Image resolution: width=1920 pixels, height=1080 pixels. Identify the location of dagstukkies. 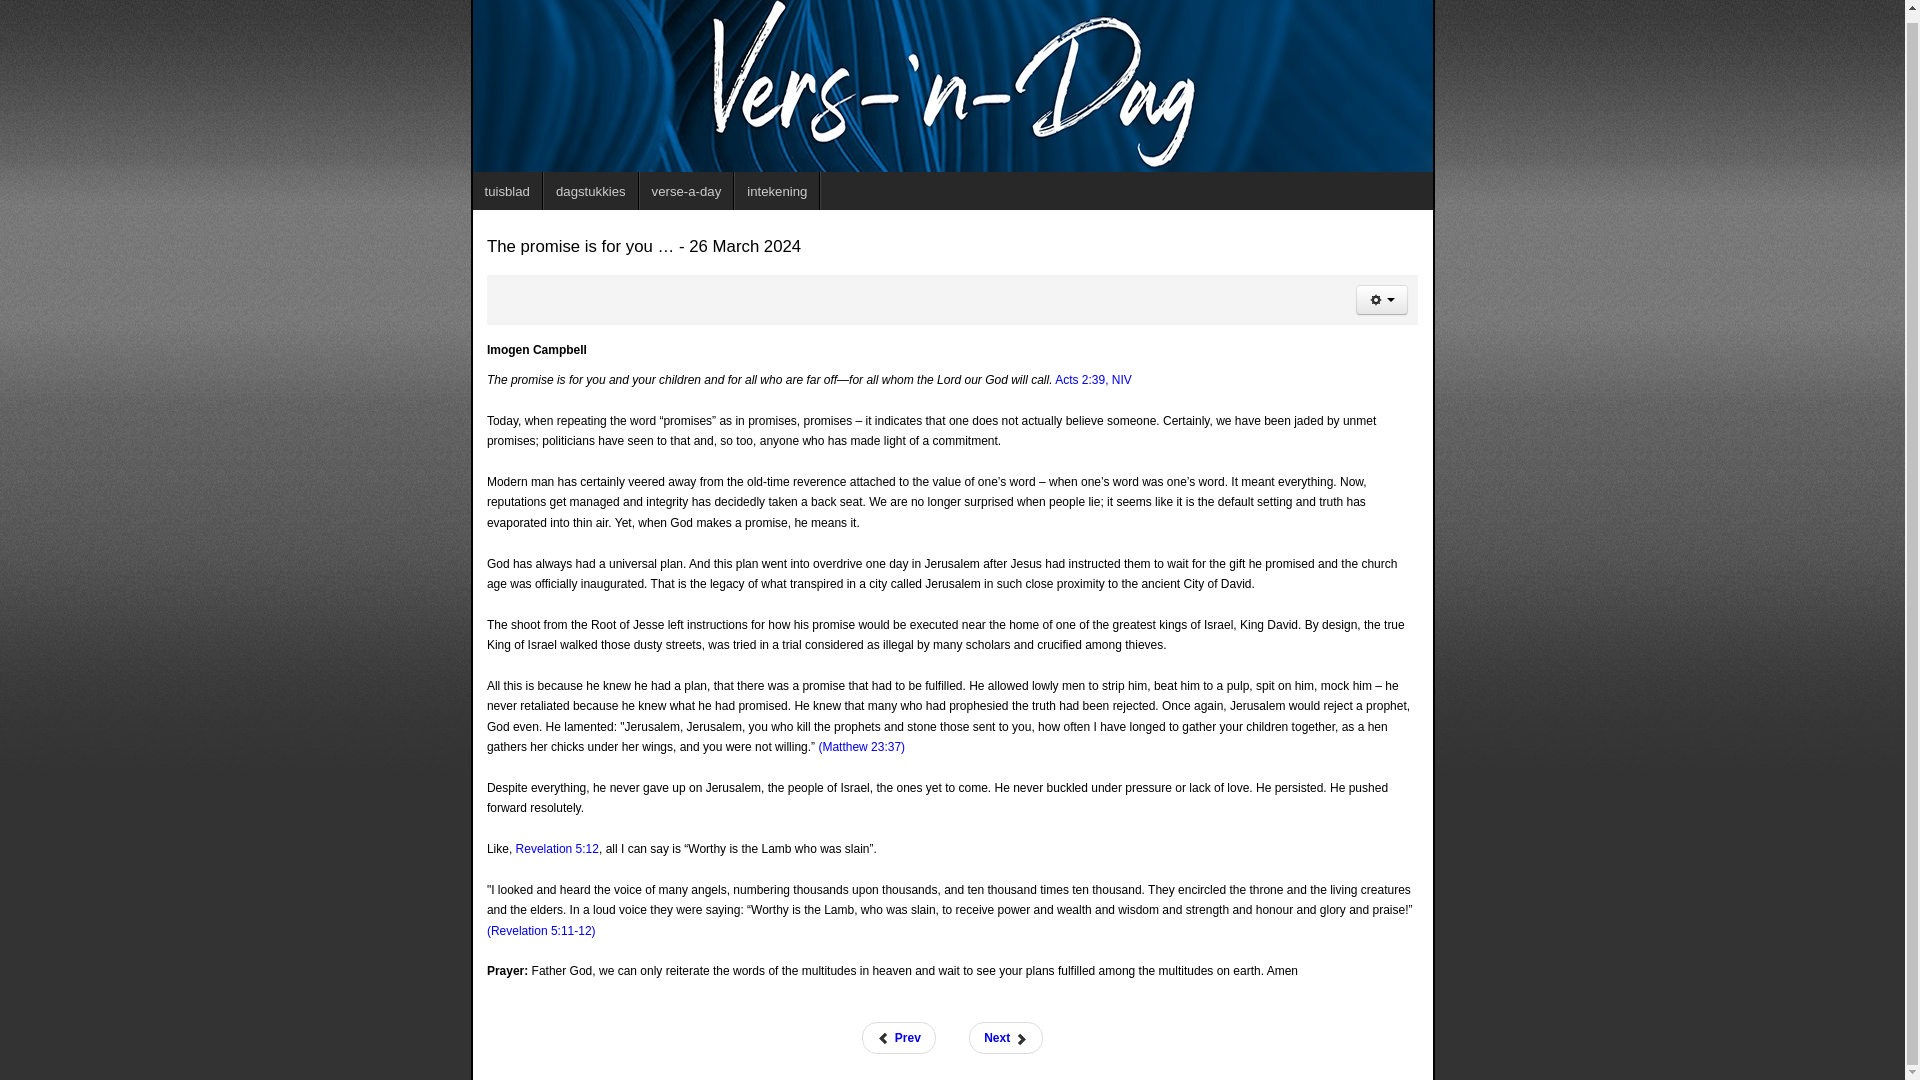
(591, 190).